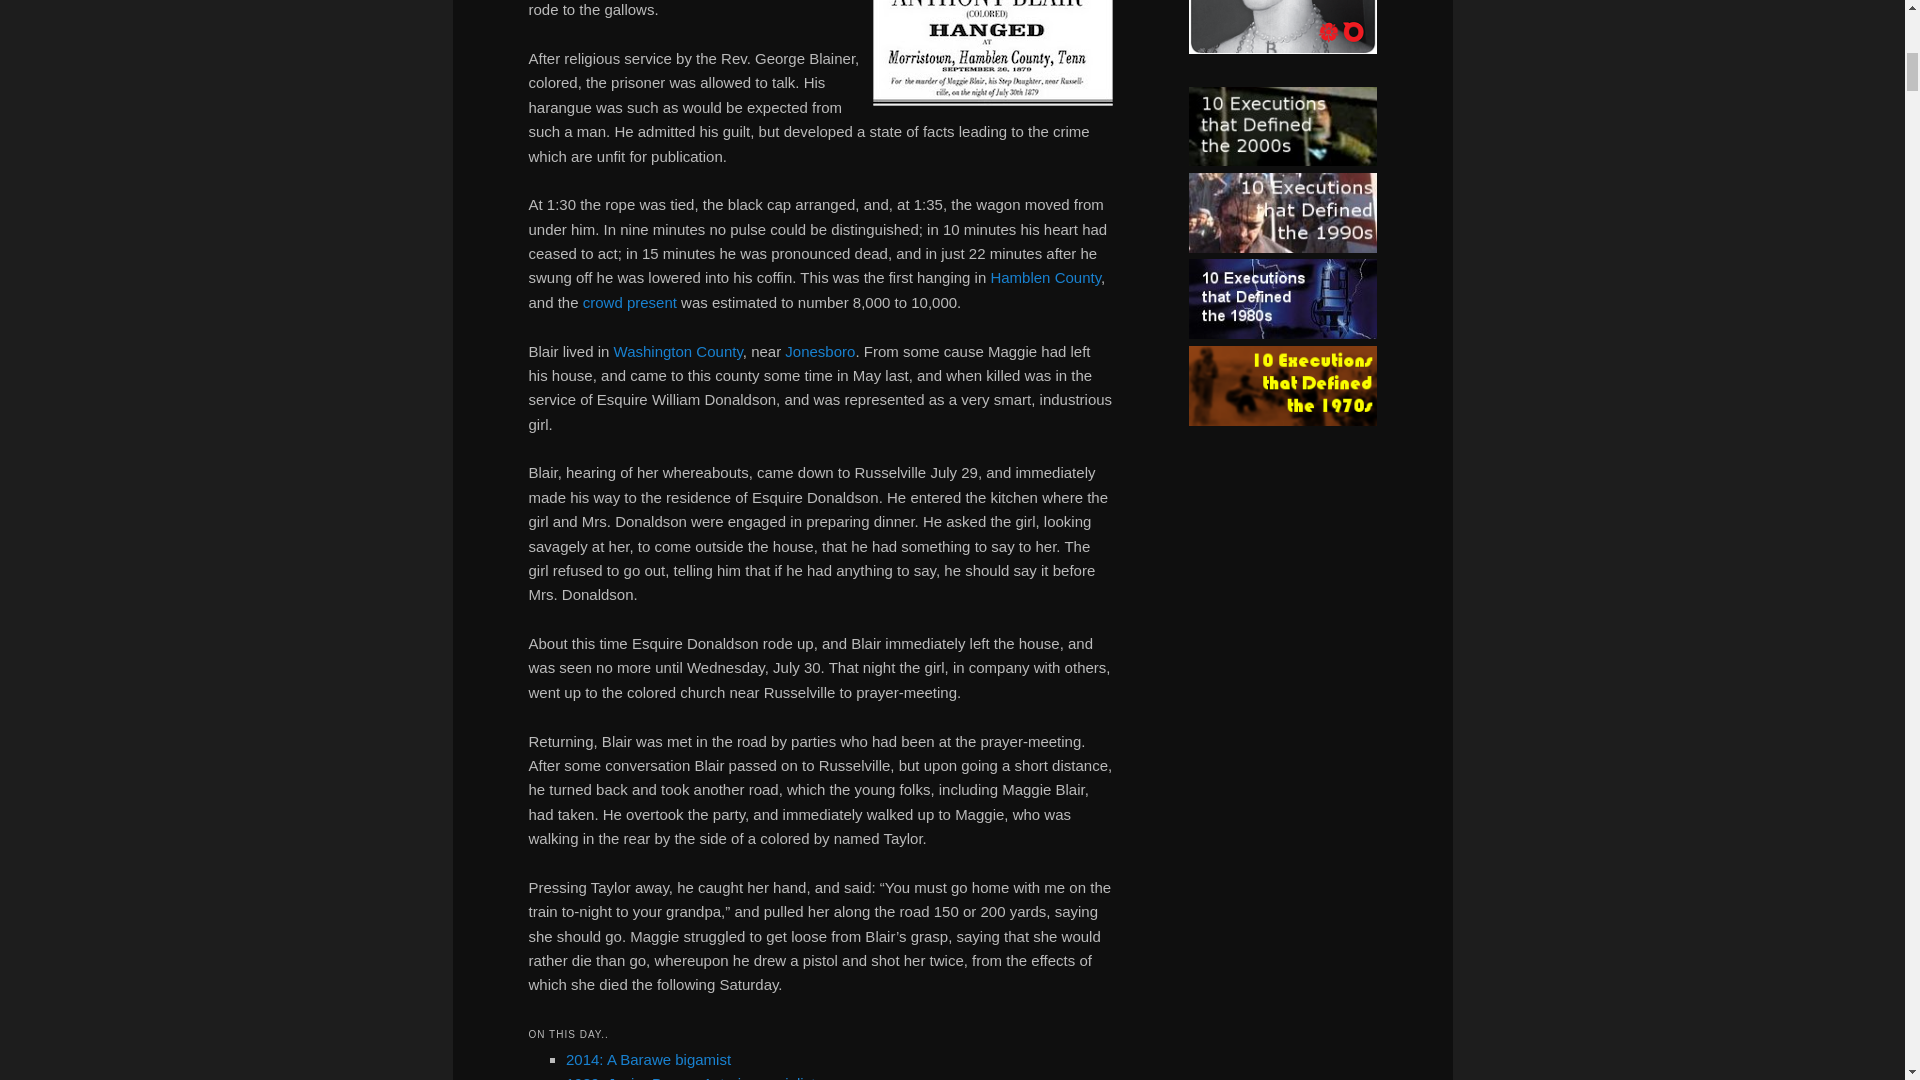 This screenshot has width=1920, height=1080. Describe the element at coordinates (1045, 277) in the screenshot. I see `Hamblen County` at that location.